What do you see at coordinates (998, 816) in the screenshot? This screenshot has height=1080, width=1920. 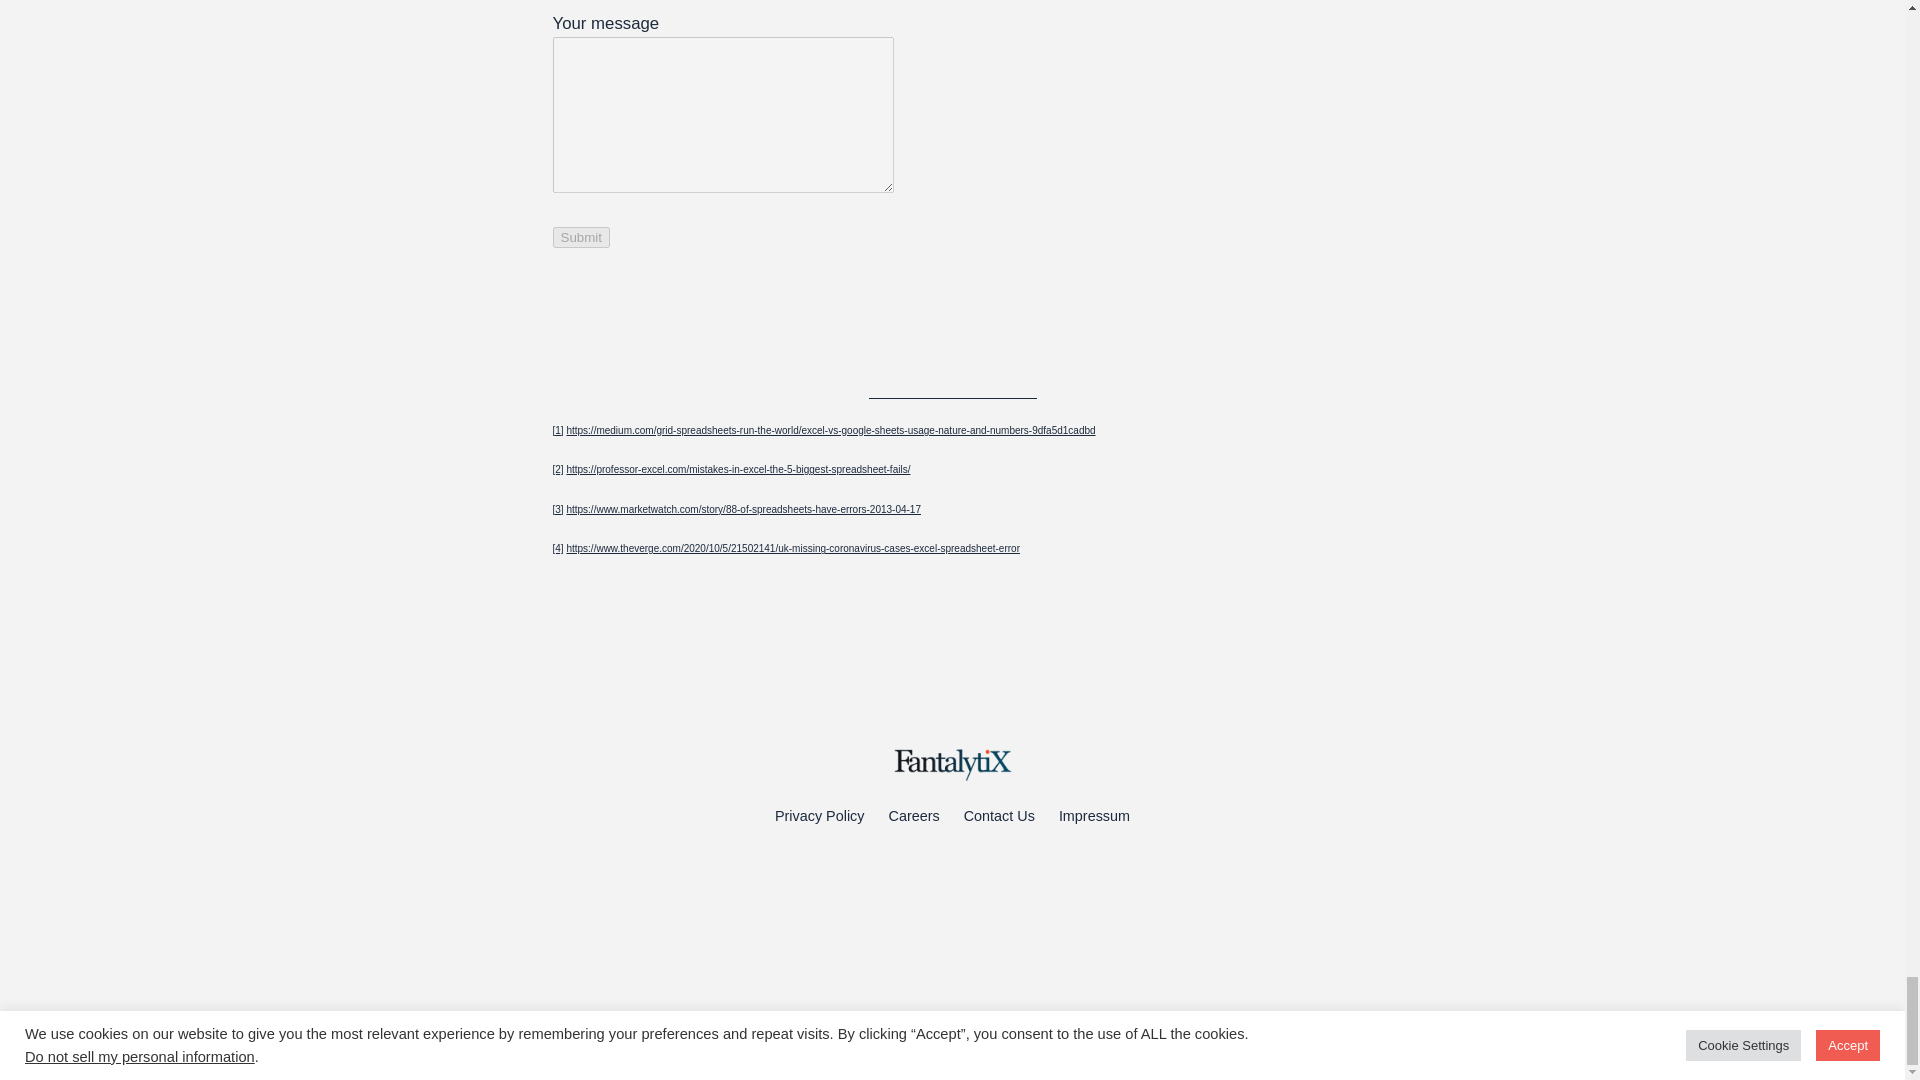 I see `Contact Us` at bounding box center [998, 816].